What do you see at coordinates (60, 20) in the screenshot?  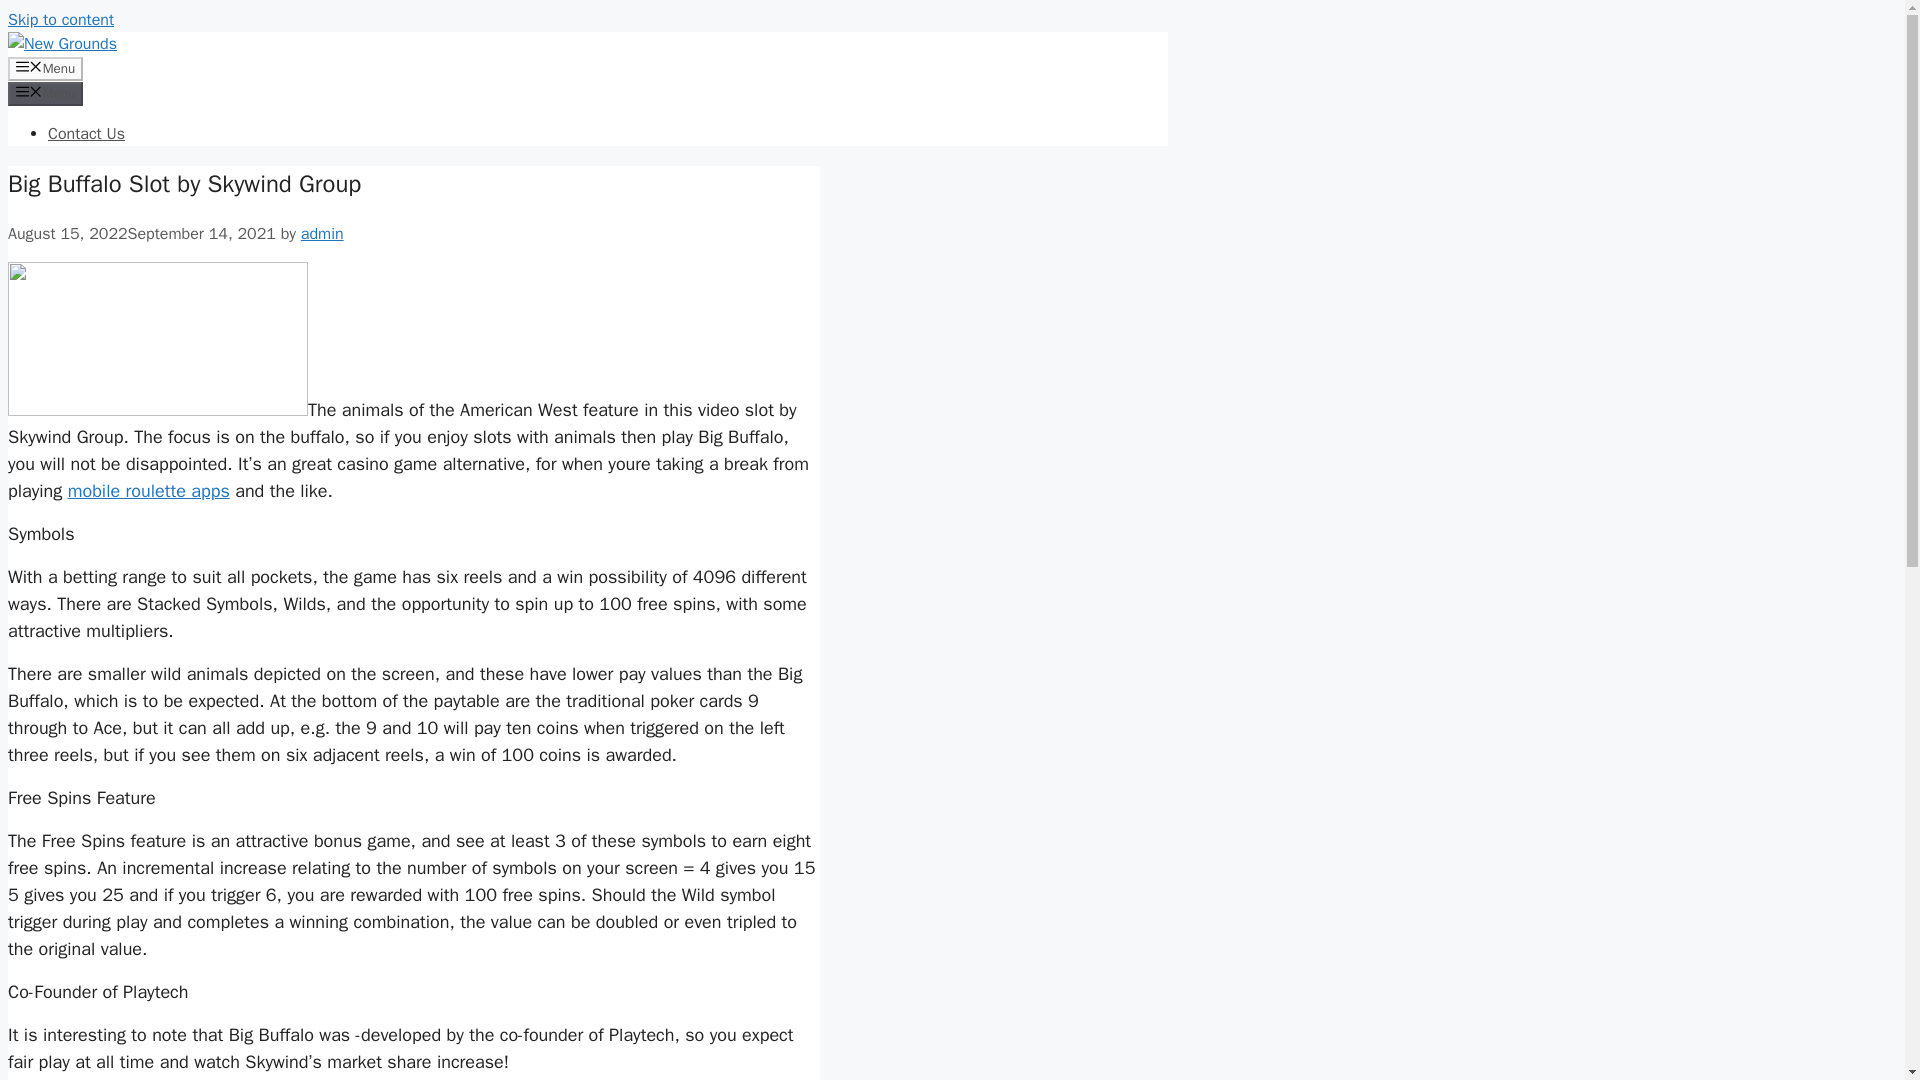 I see `Skip to content` at bounding box center [60, 20].